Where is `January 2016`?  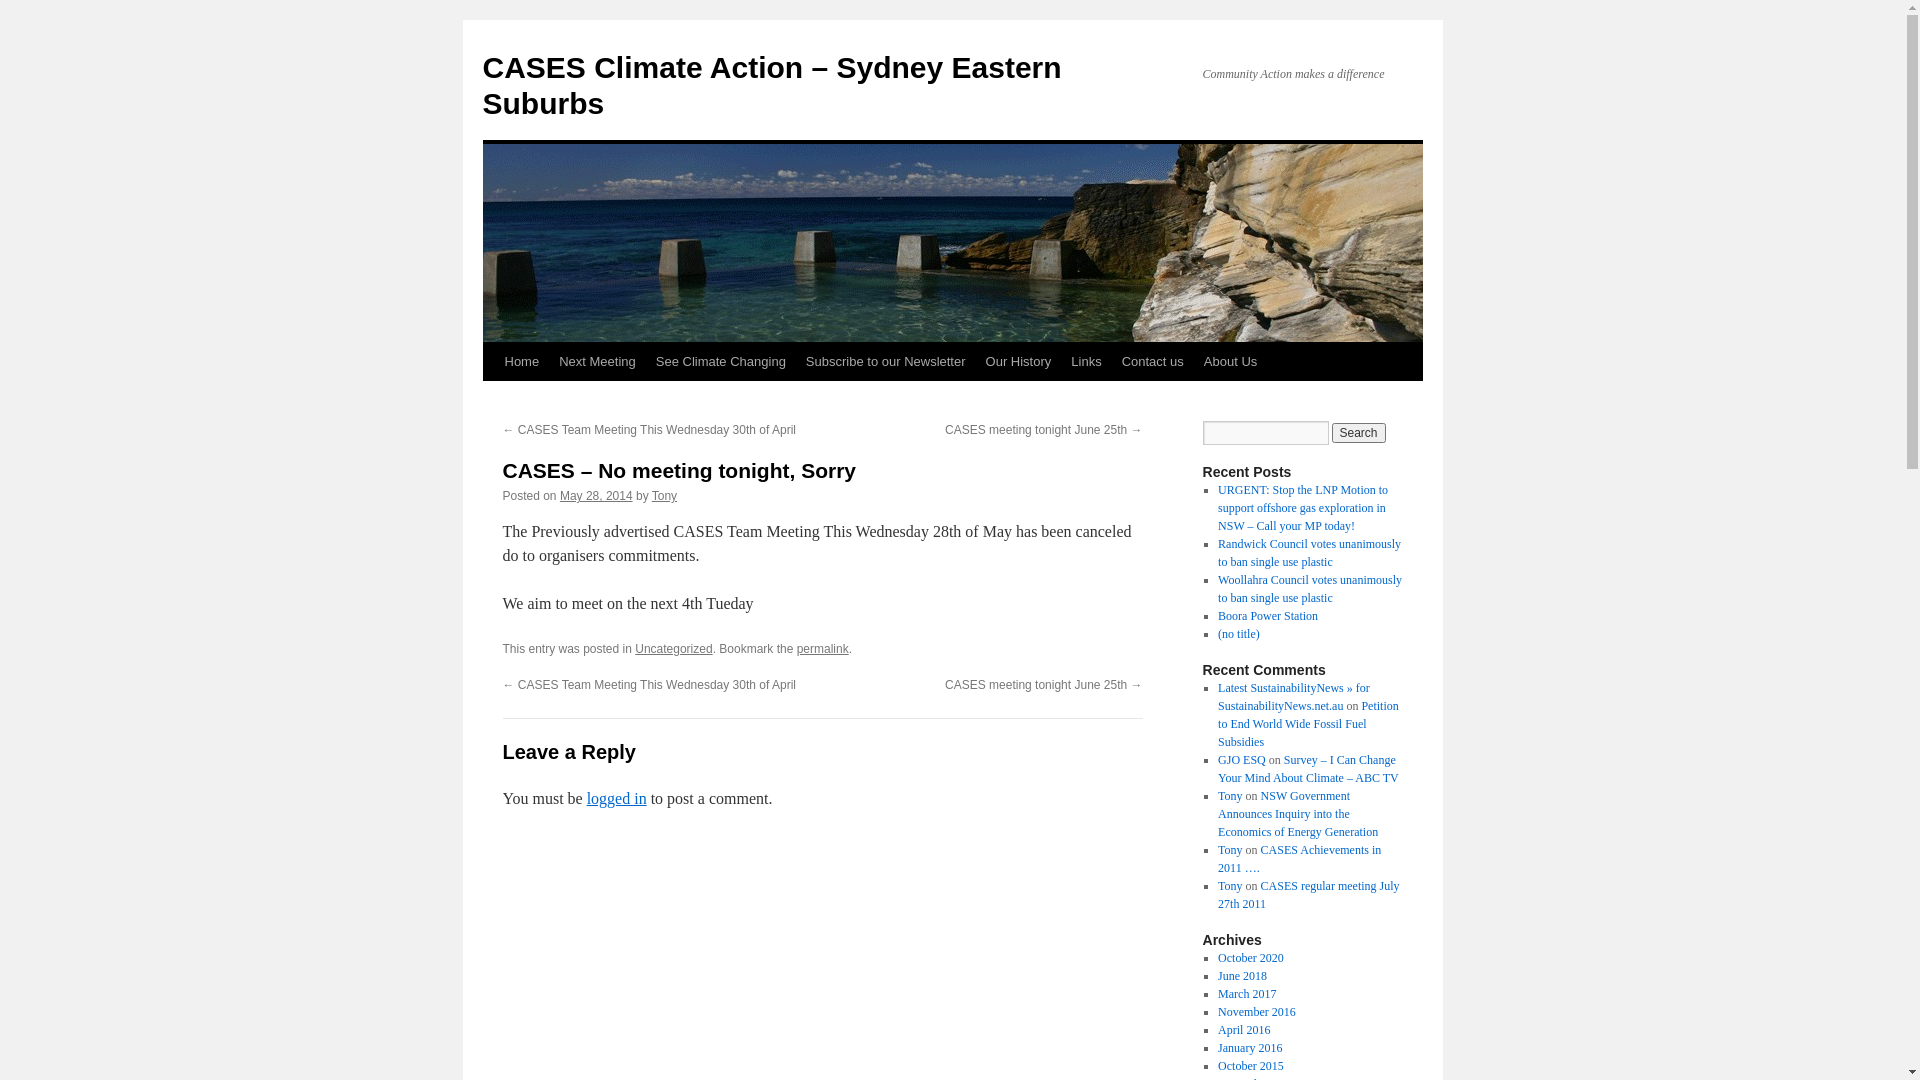
January 2016 is located at coordinates (1250, 1048).